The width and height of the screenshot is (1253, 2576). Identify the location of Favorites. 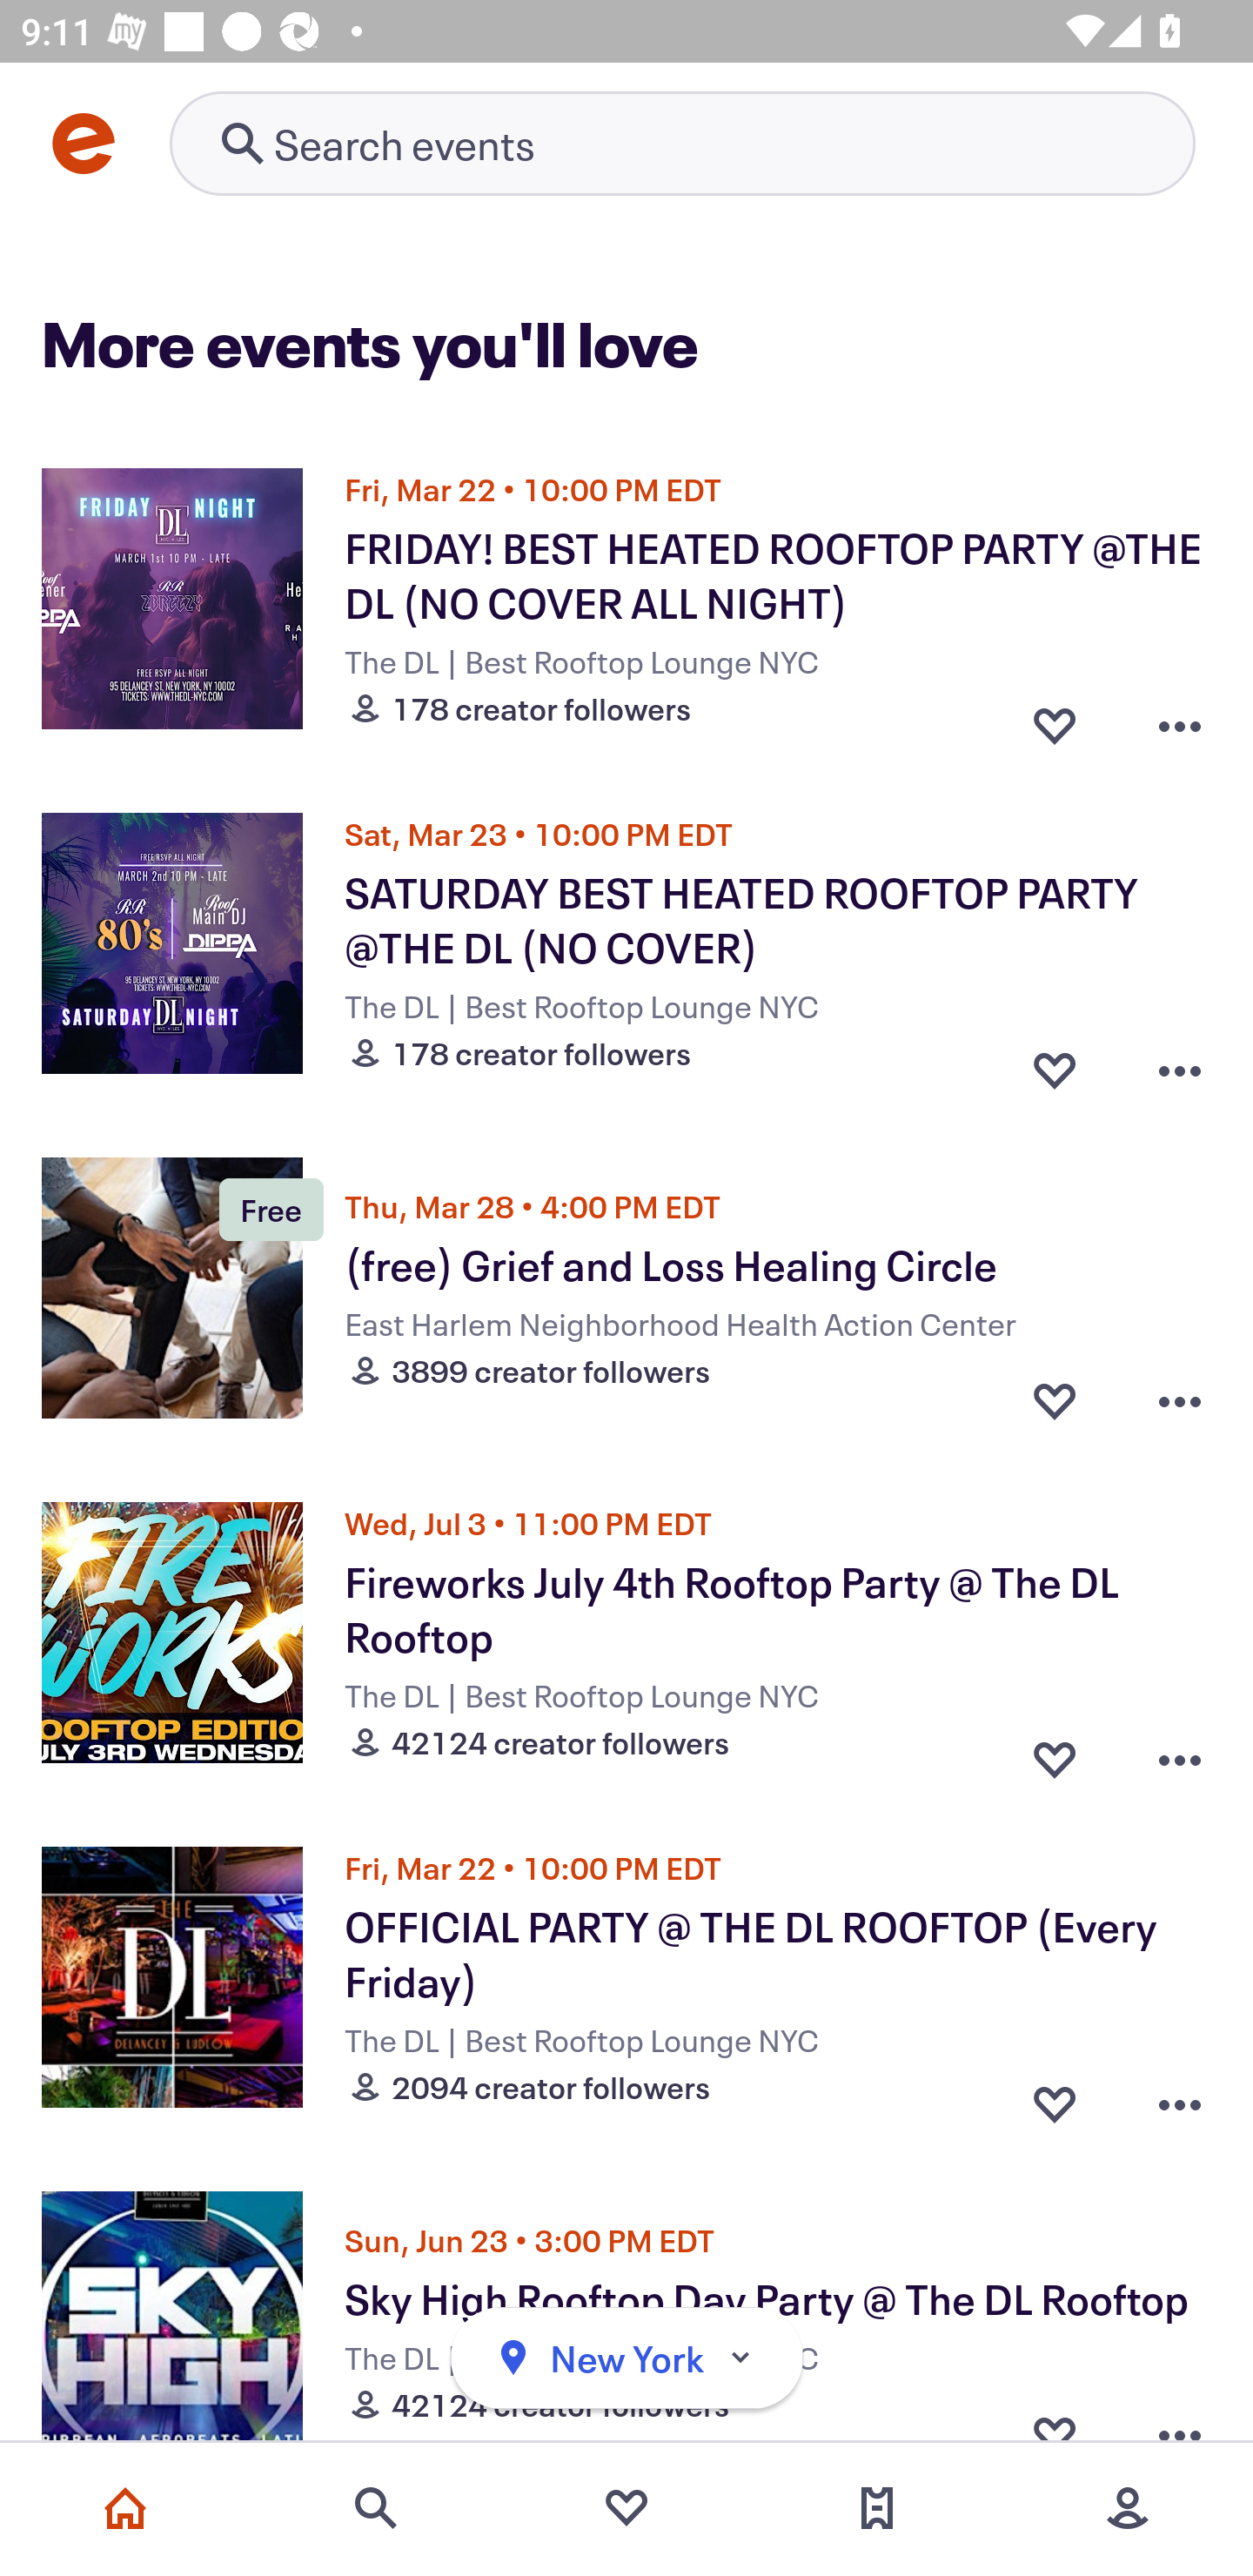
(626, 2508).